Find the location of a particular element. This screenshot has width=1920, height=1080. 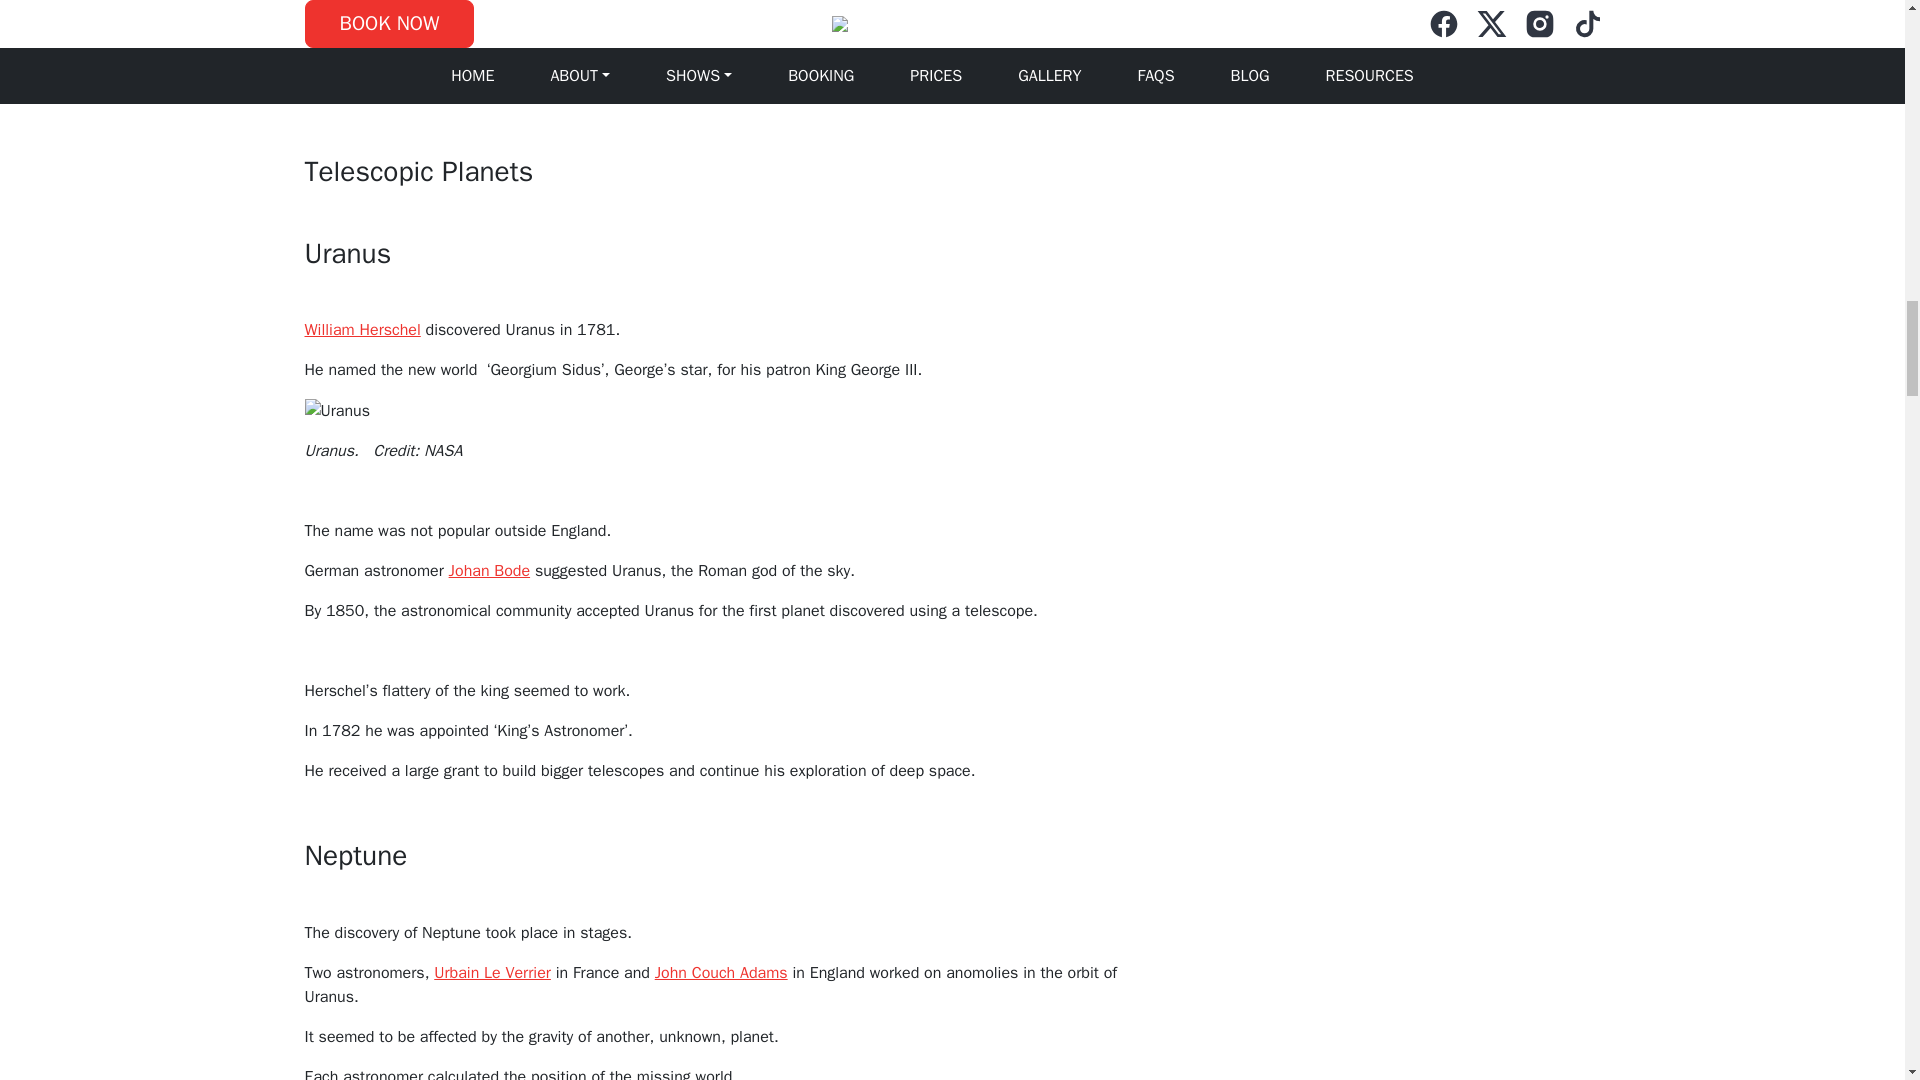

Urbain Le Verrier is located at coordinates (492, 972).